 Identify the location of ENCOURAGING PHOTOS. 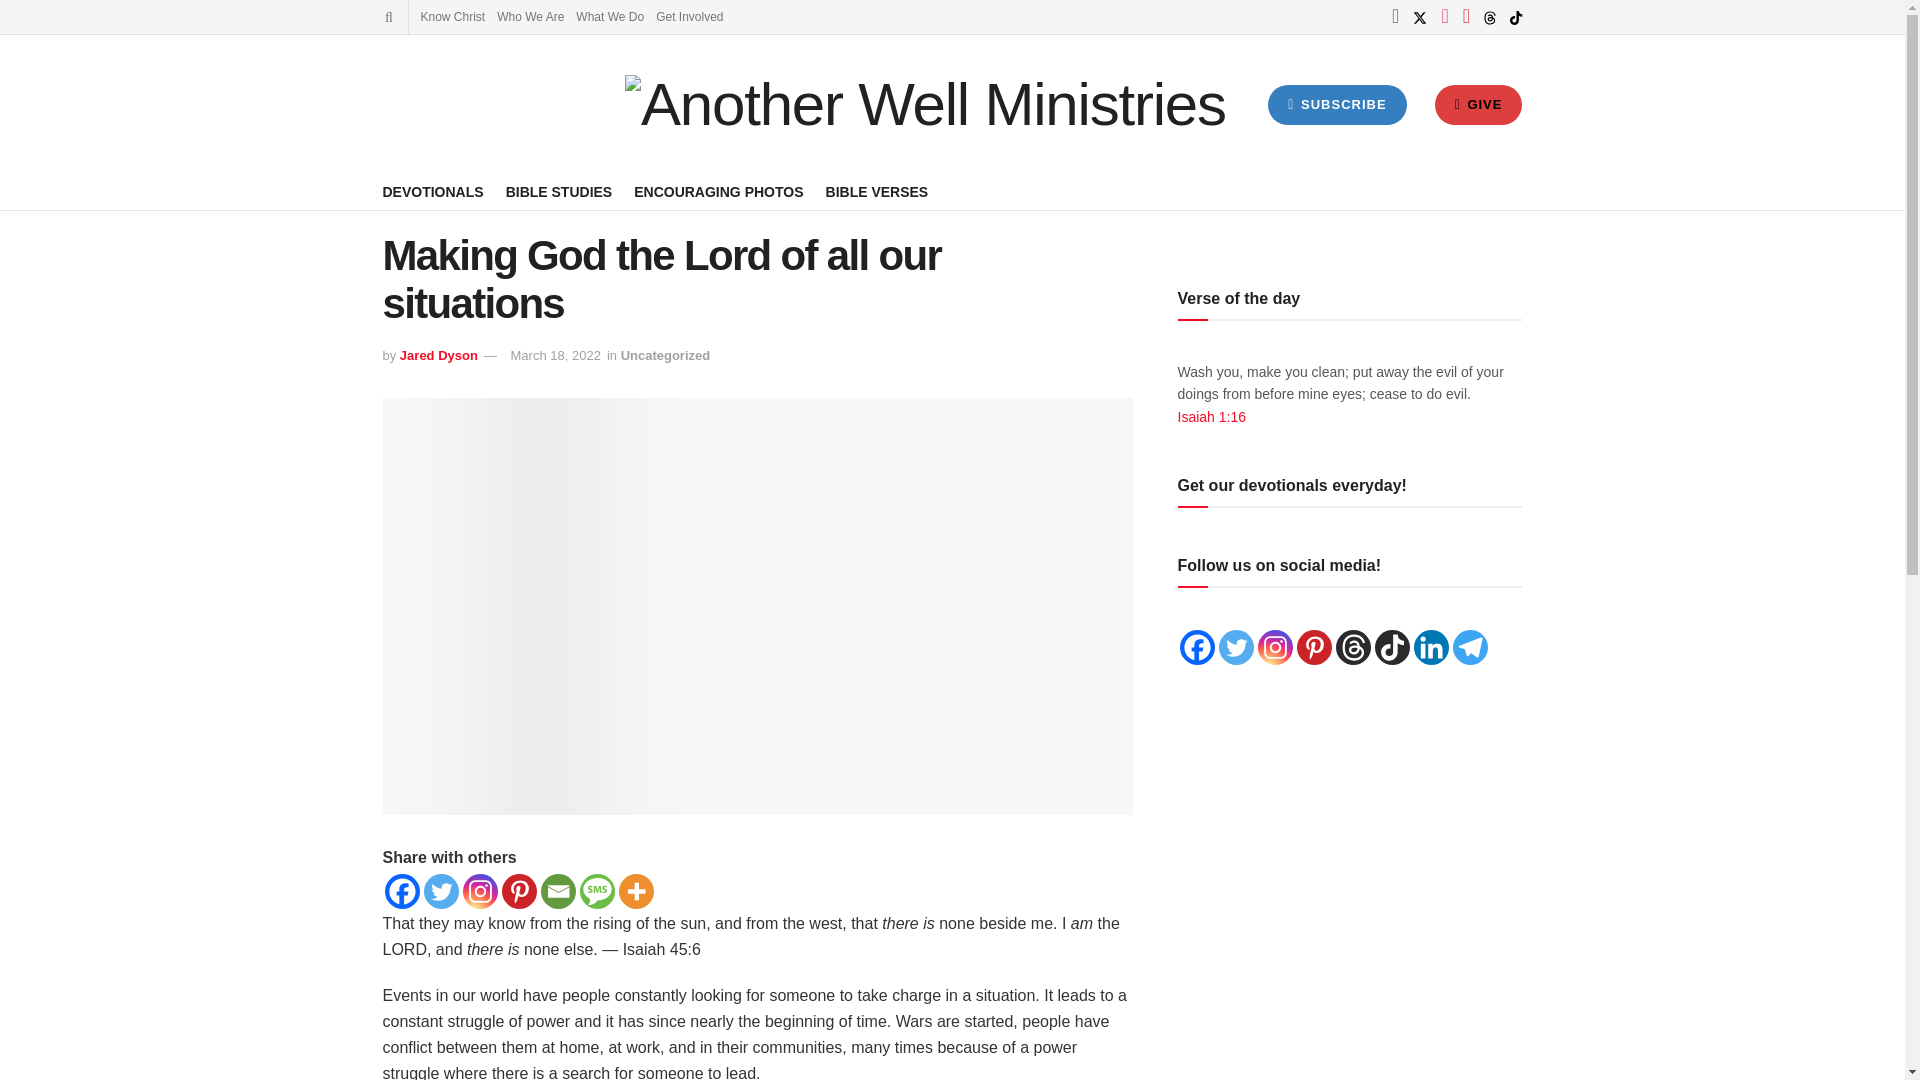
(718, 192).